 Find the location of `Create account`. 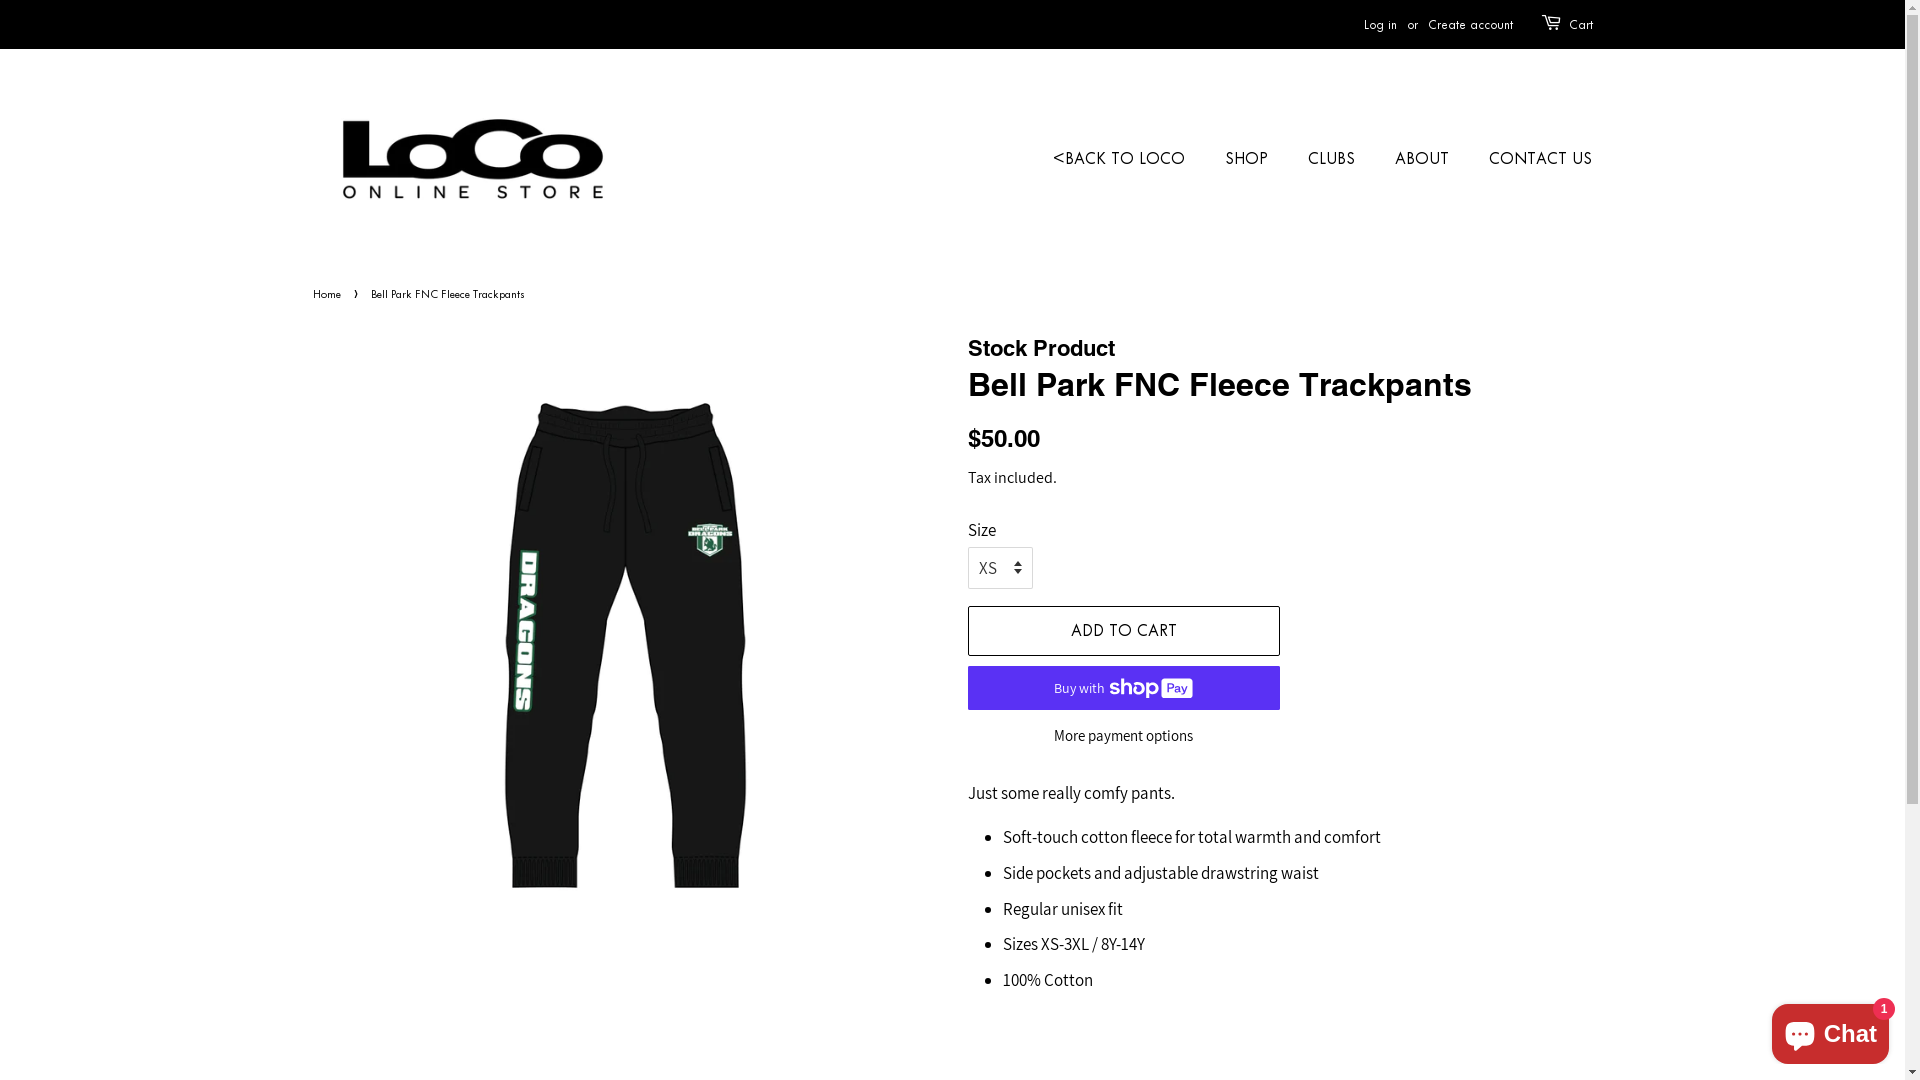

Create account is located at coordinates (1470, 24).